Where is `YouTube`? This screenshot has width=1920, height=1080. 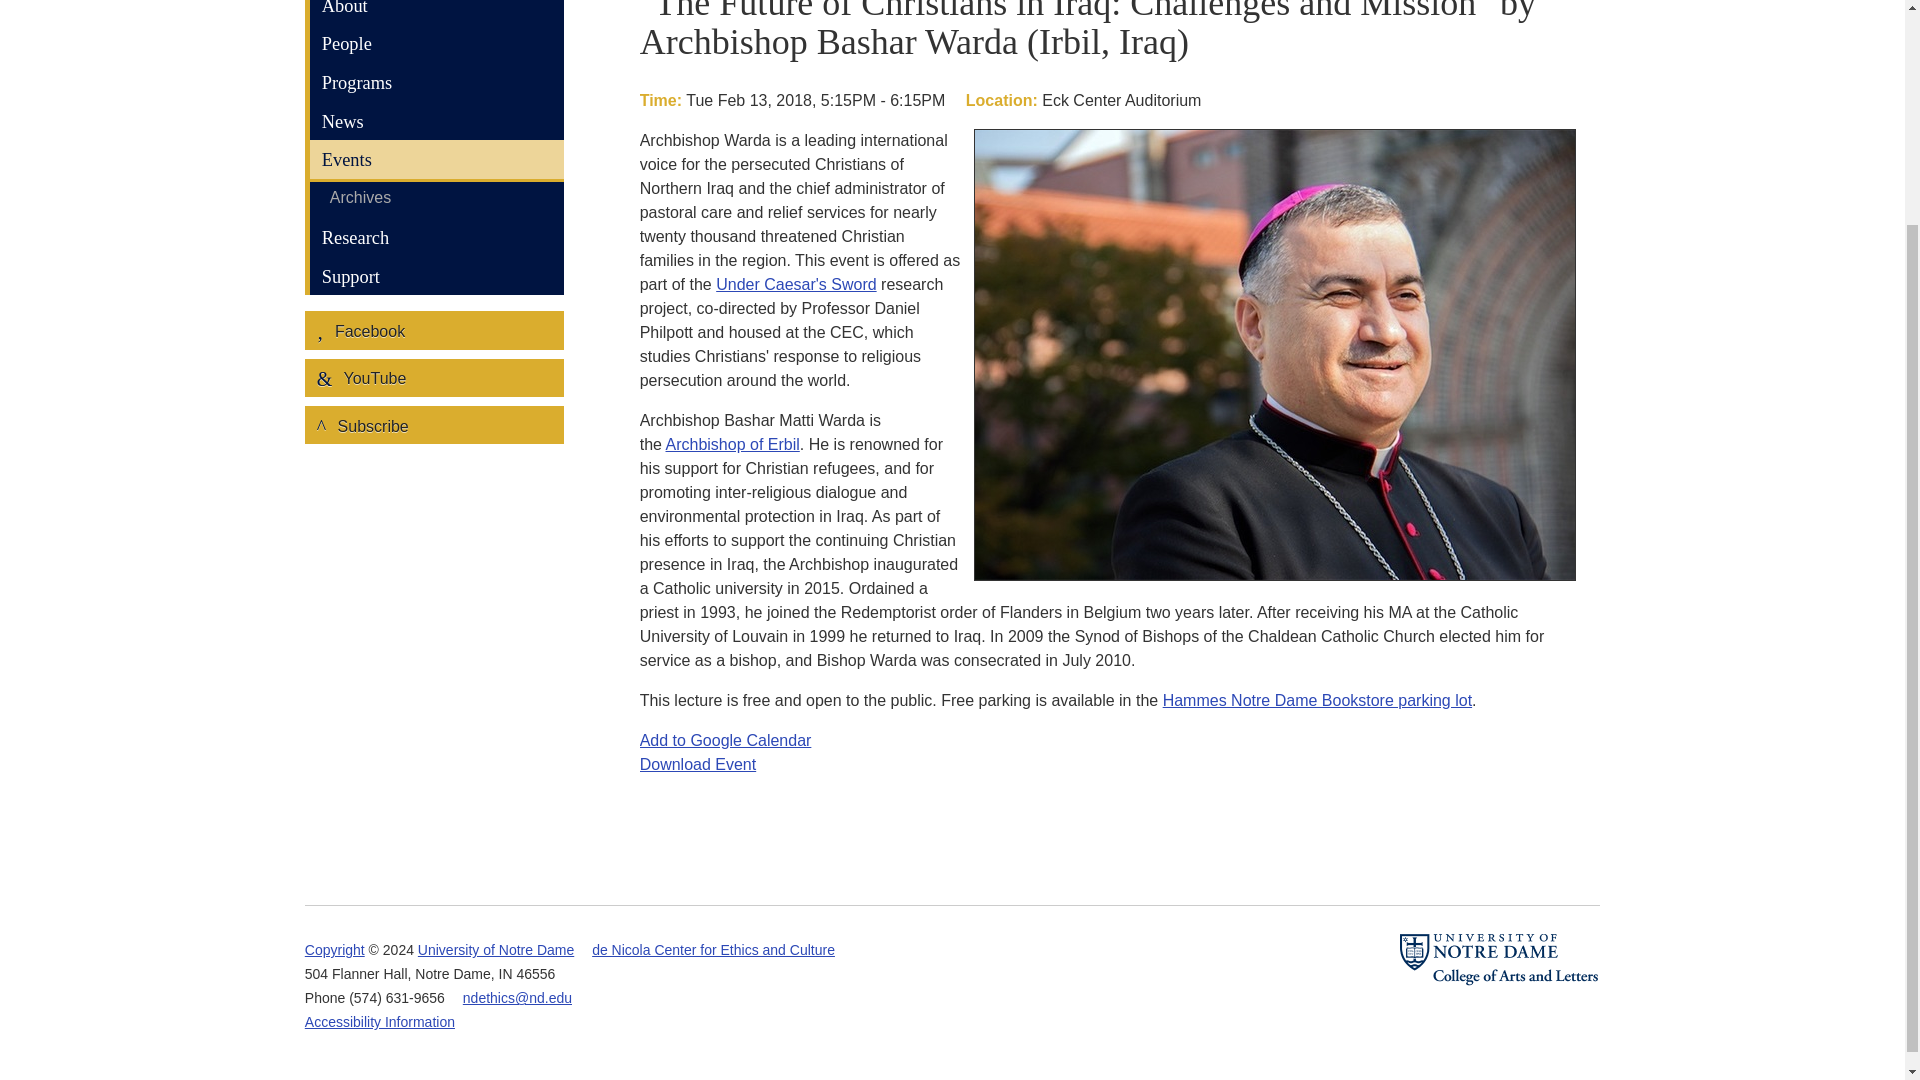 YouTube is located at coordinates (434, 378).